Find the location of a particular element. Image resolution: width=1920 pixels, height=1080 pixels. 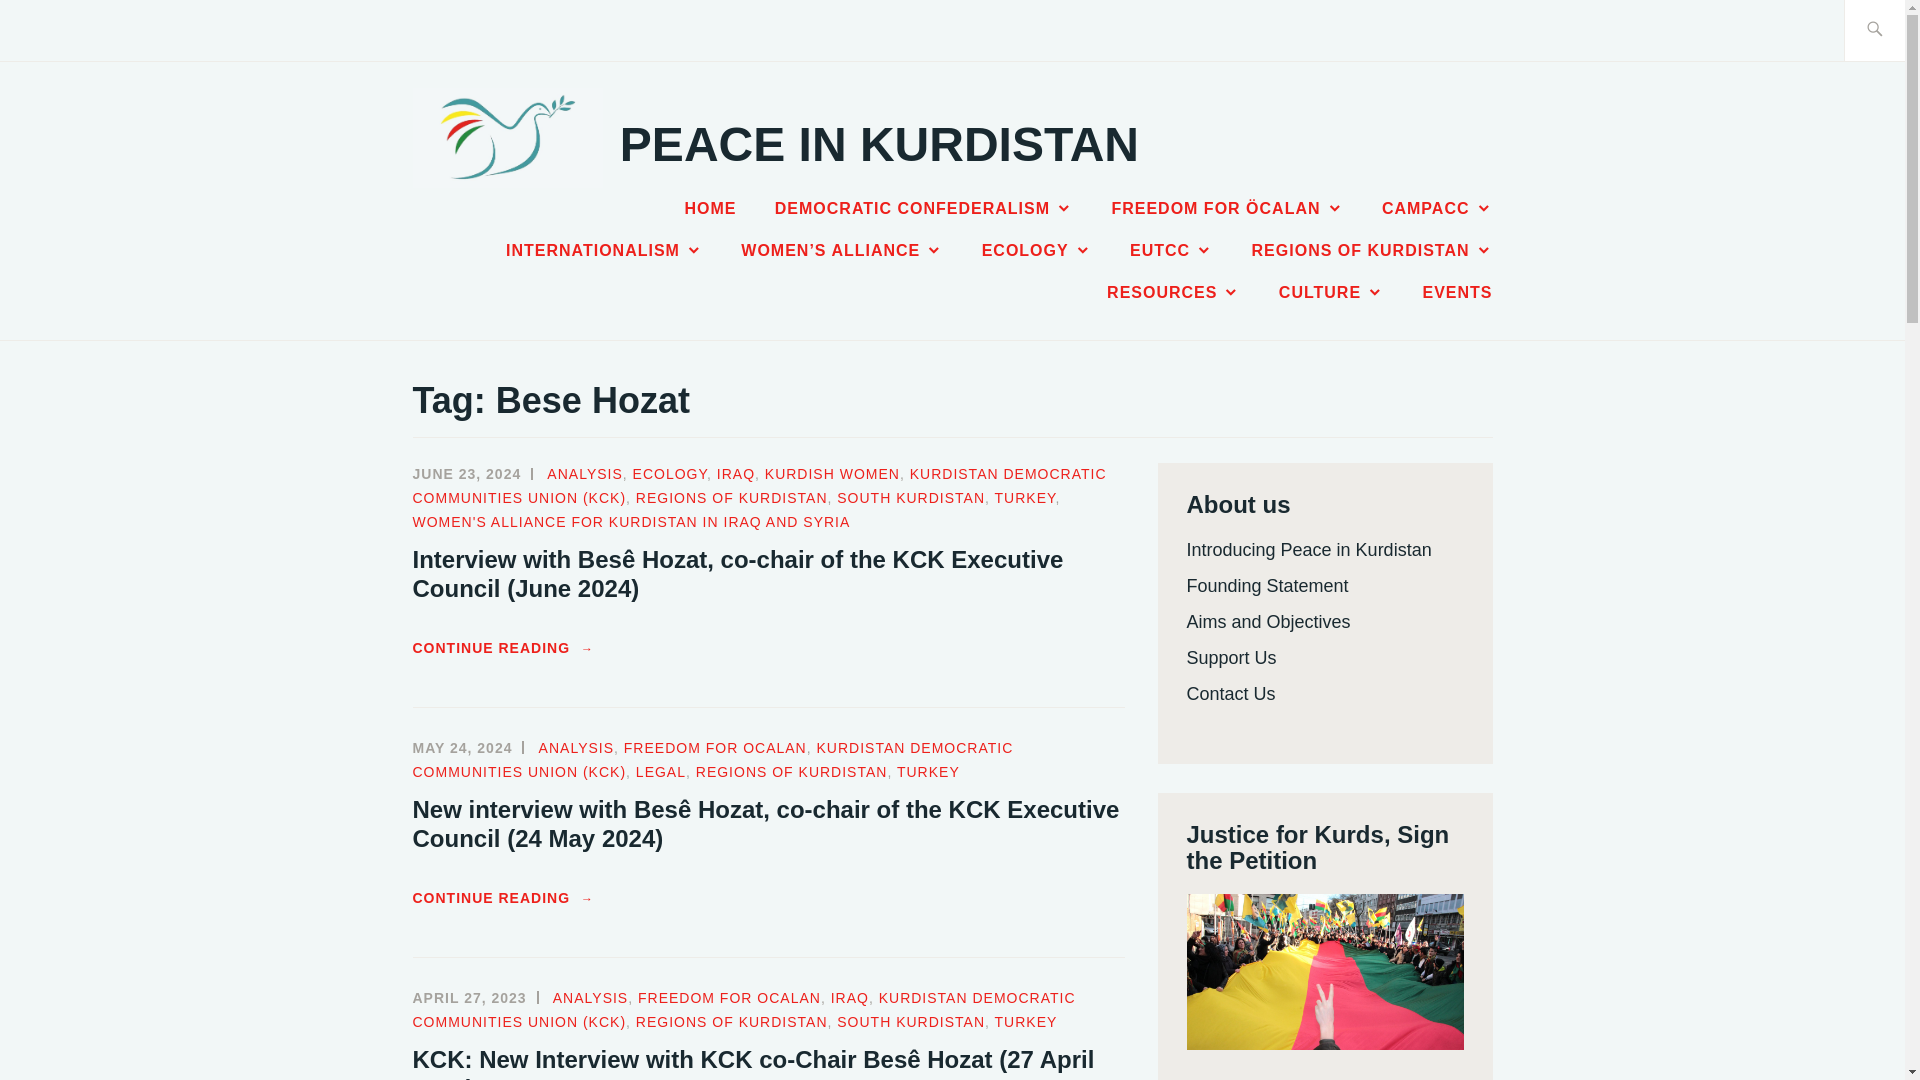

ECOLOGY is located at coordinates (1036, 250).